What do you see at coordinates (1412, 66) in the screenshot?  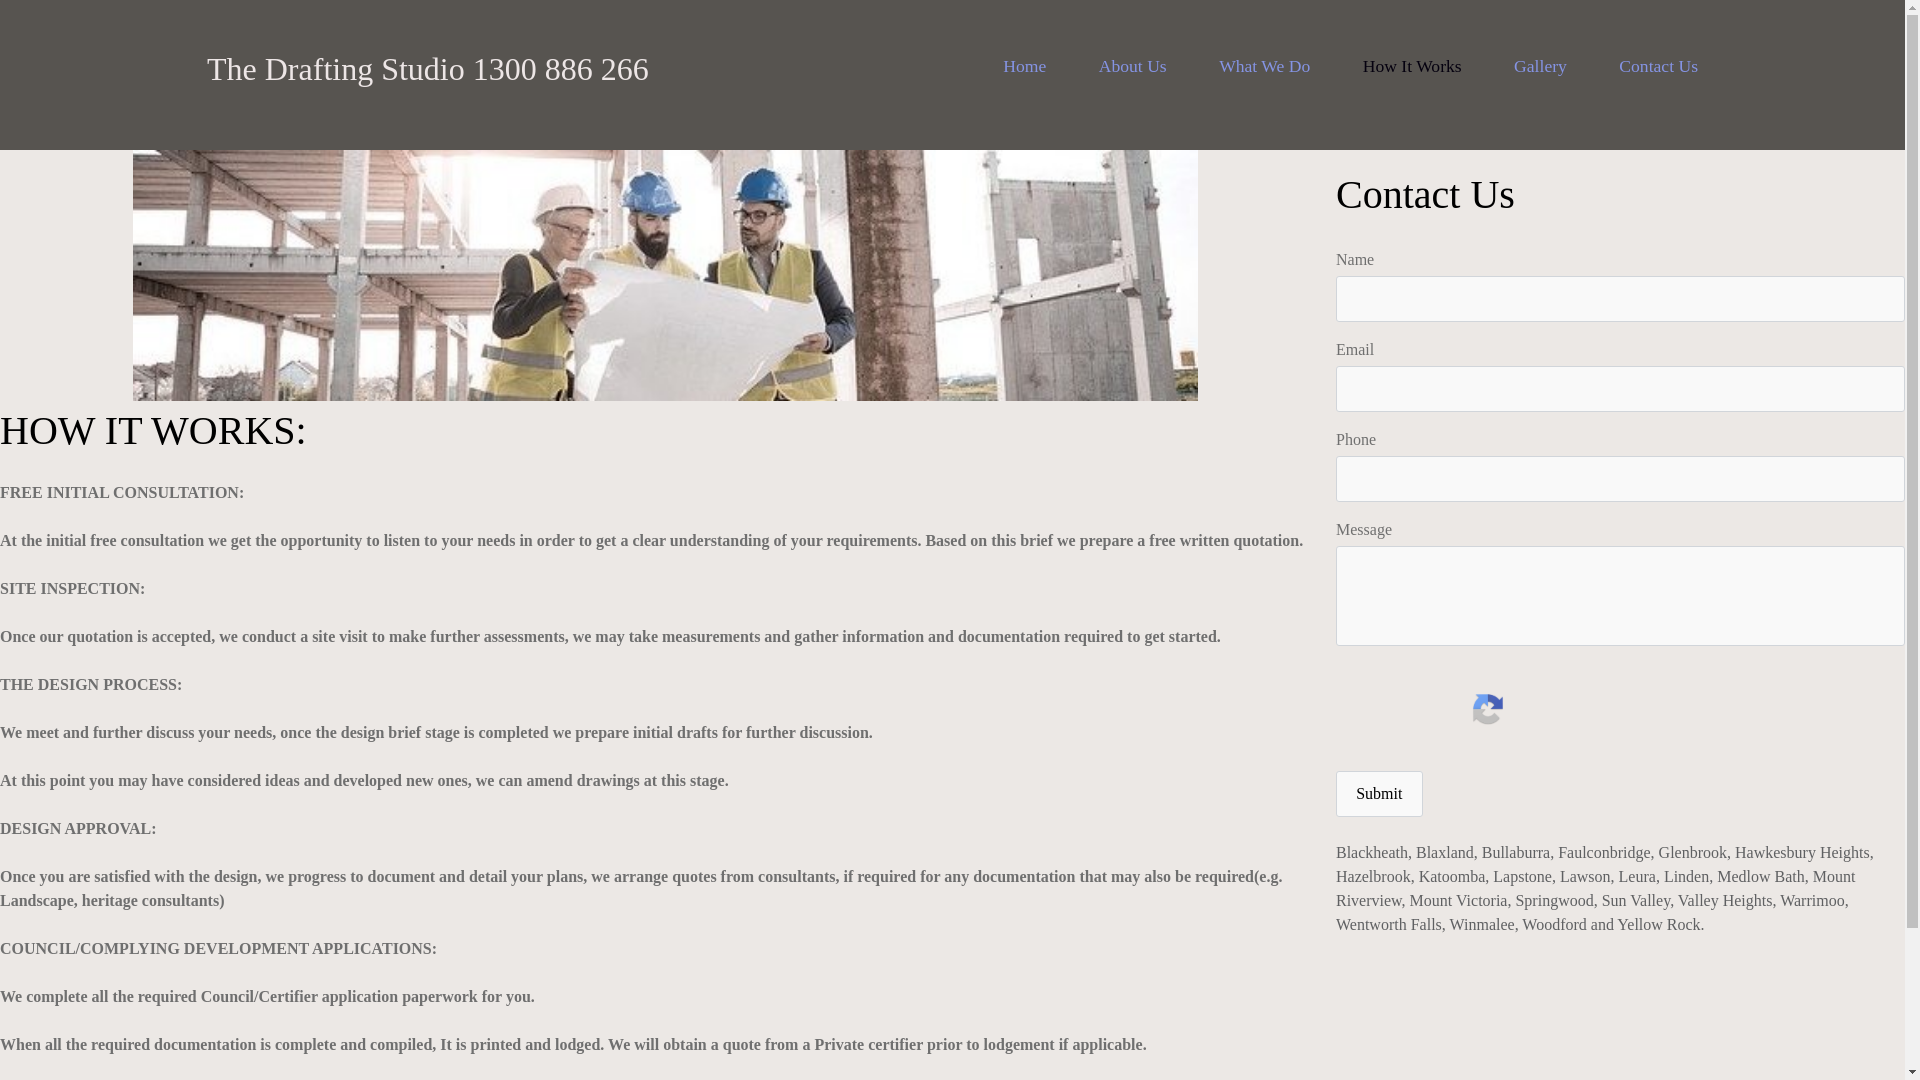 I see `How It Works` at bounding box center [1412, 66].